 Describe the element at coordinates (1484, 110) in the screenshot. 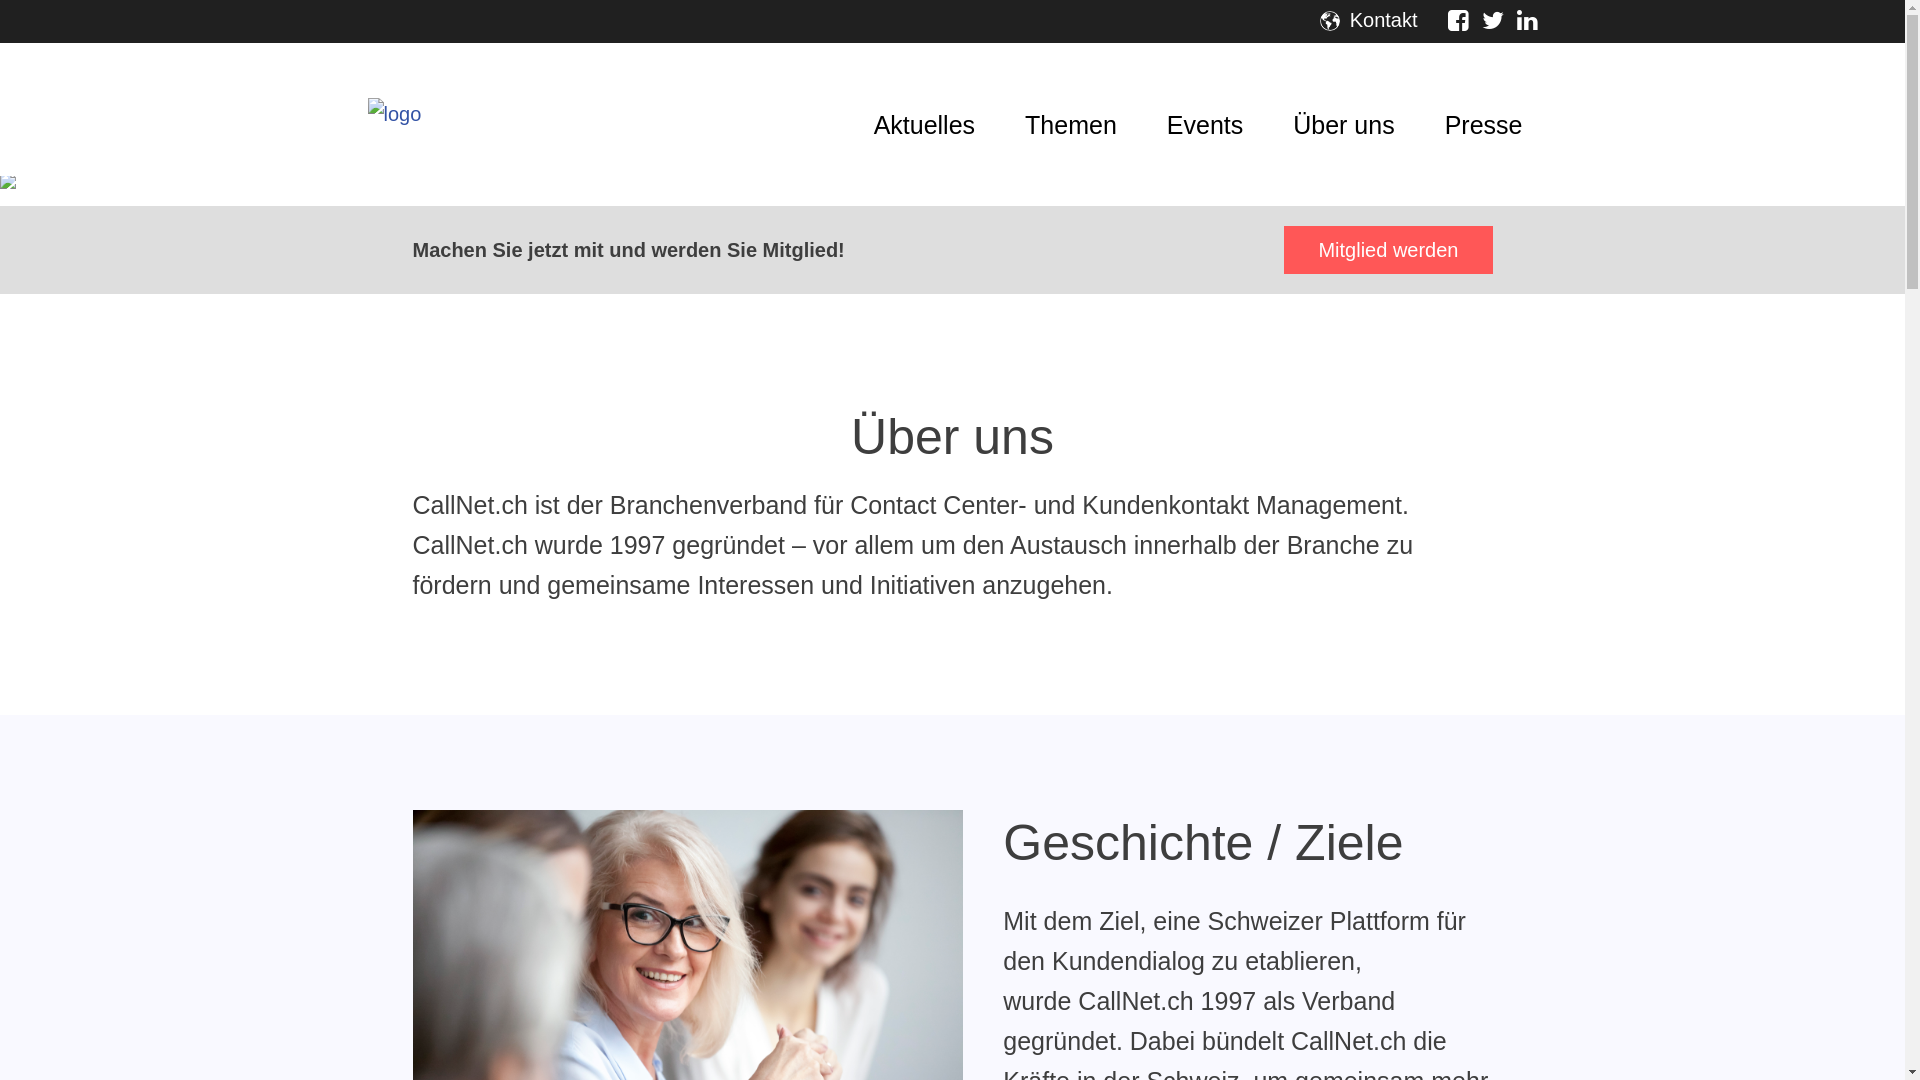

I see `Presse` at that location.